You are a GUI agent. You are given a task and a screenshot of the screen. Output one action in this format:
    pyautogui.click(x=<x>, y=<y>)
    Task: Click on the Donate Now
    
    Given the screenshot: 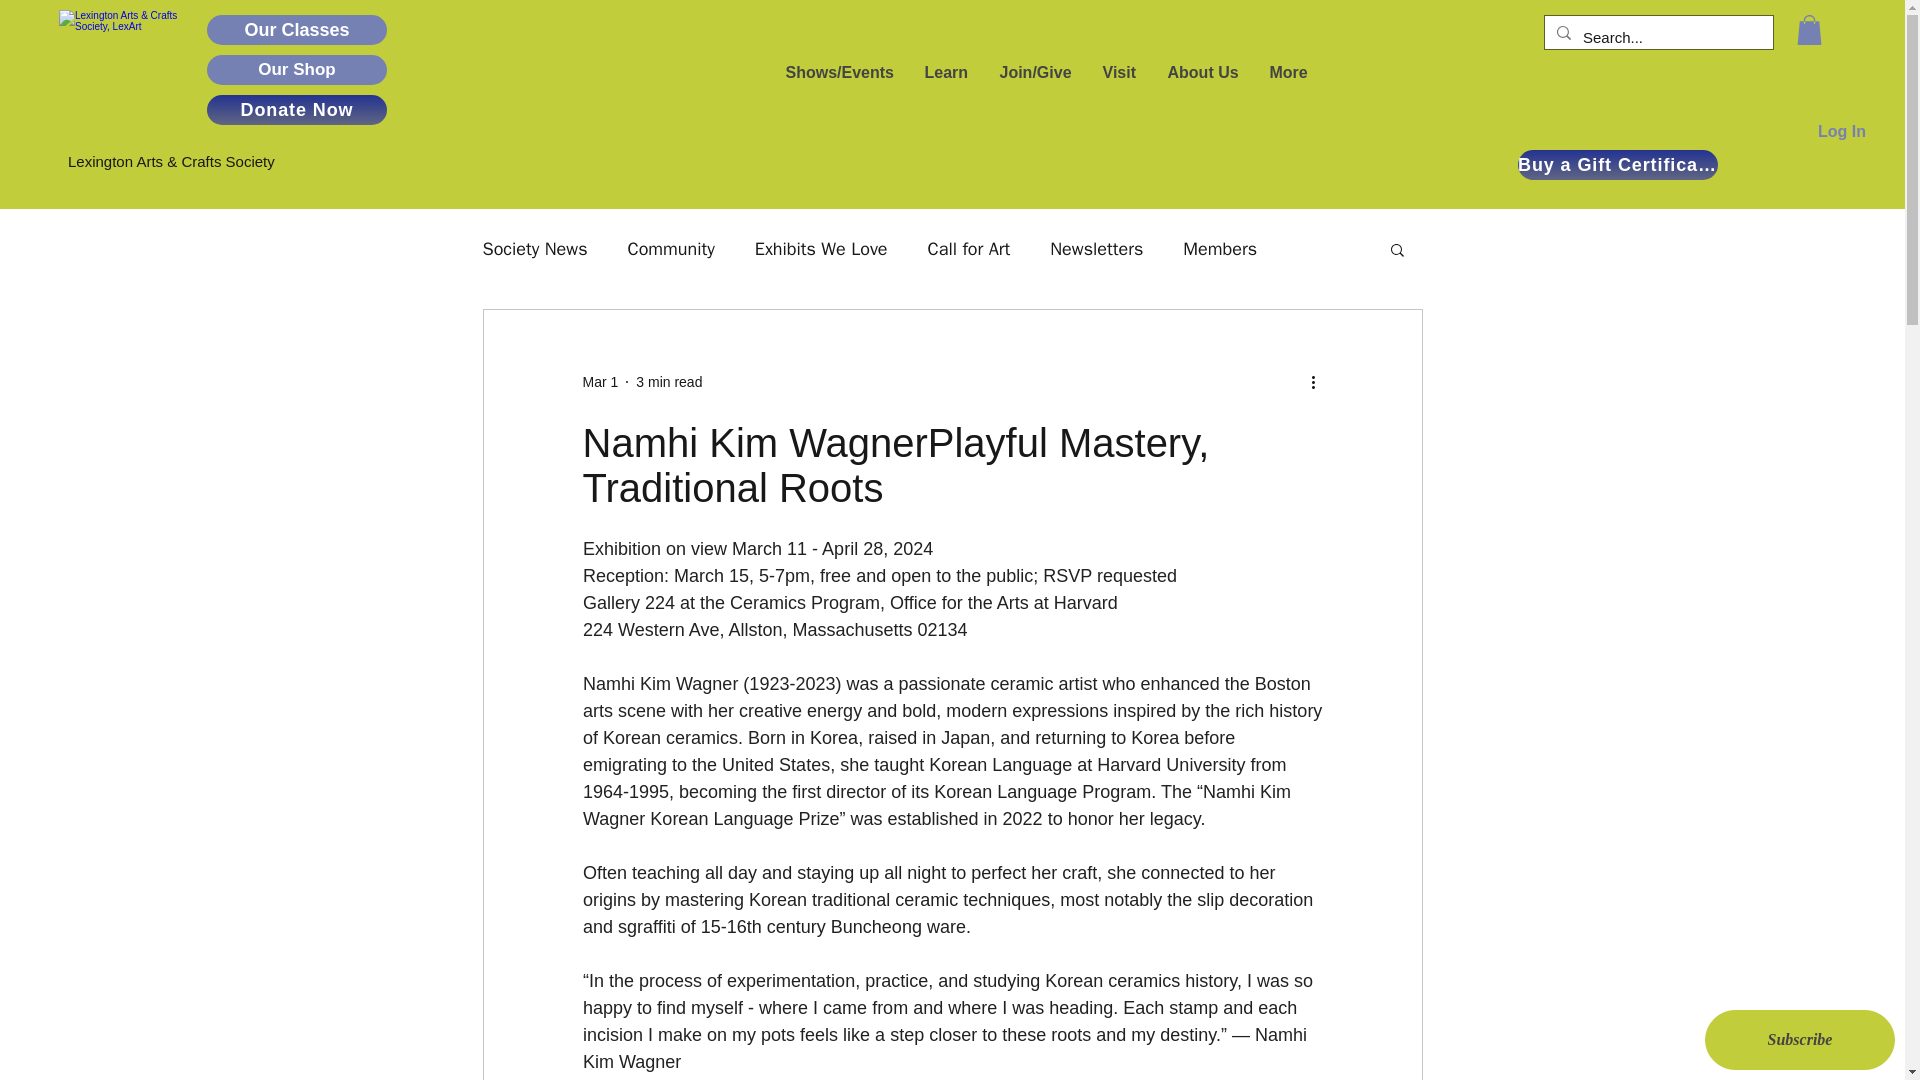 What is the action you would take?
    pyautogui.click(x=297, y=110)
    